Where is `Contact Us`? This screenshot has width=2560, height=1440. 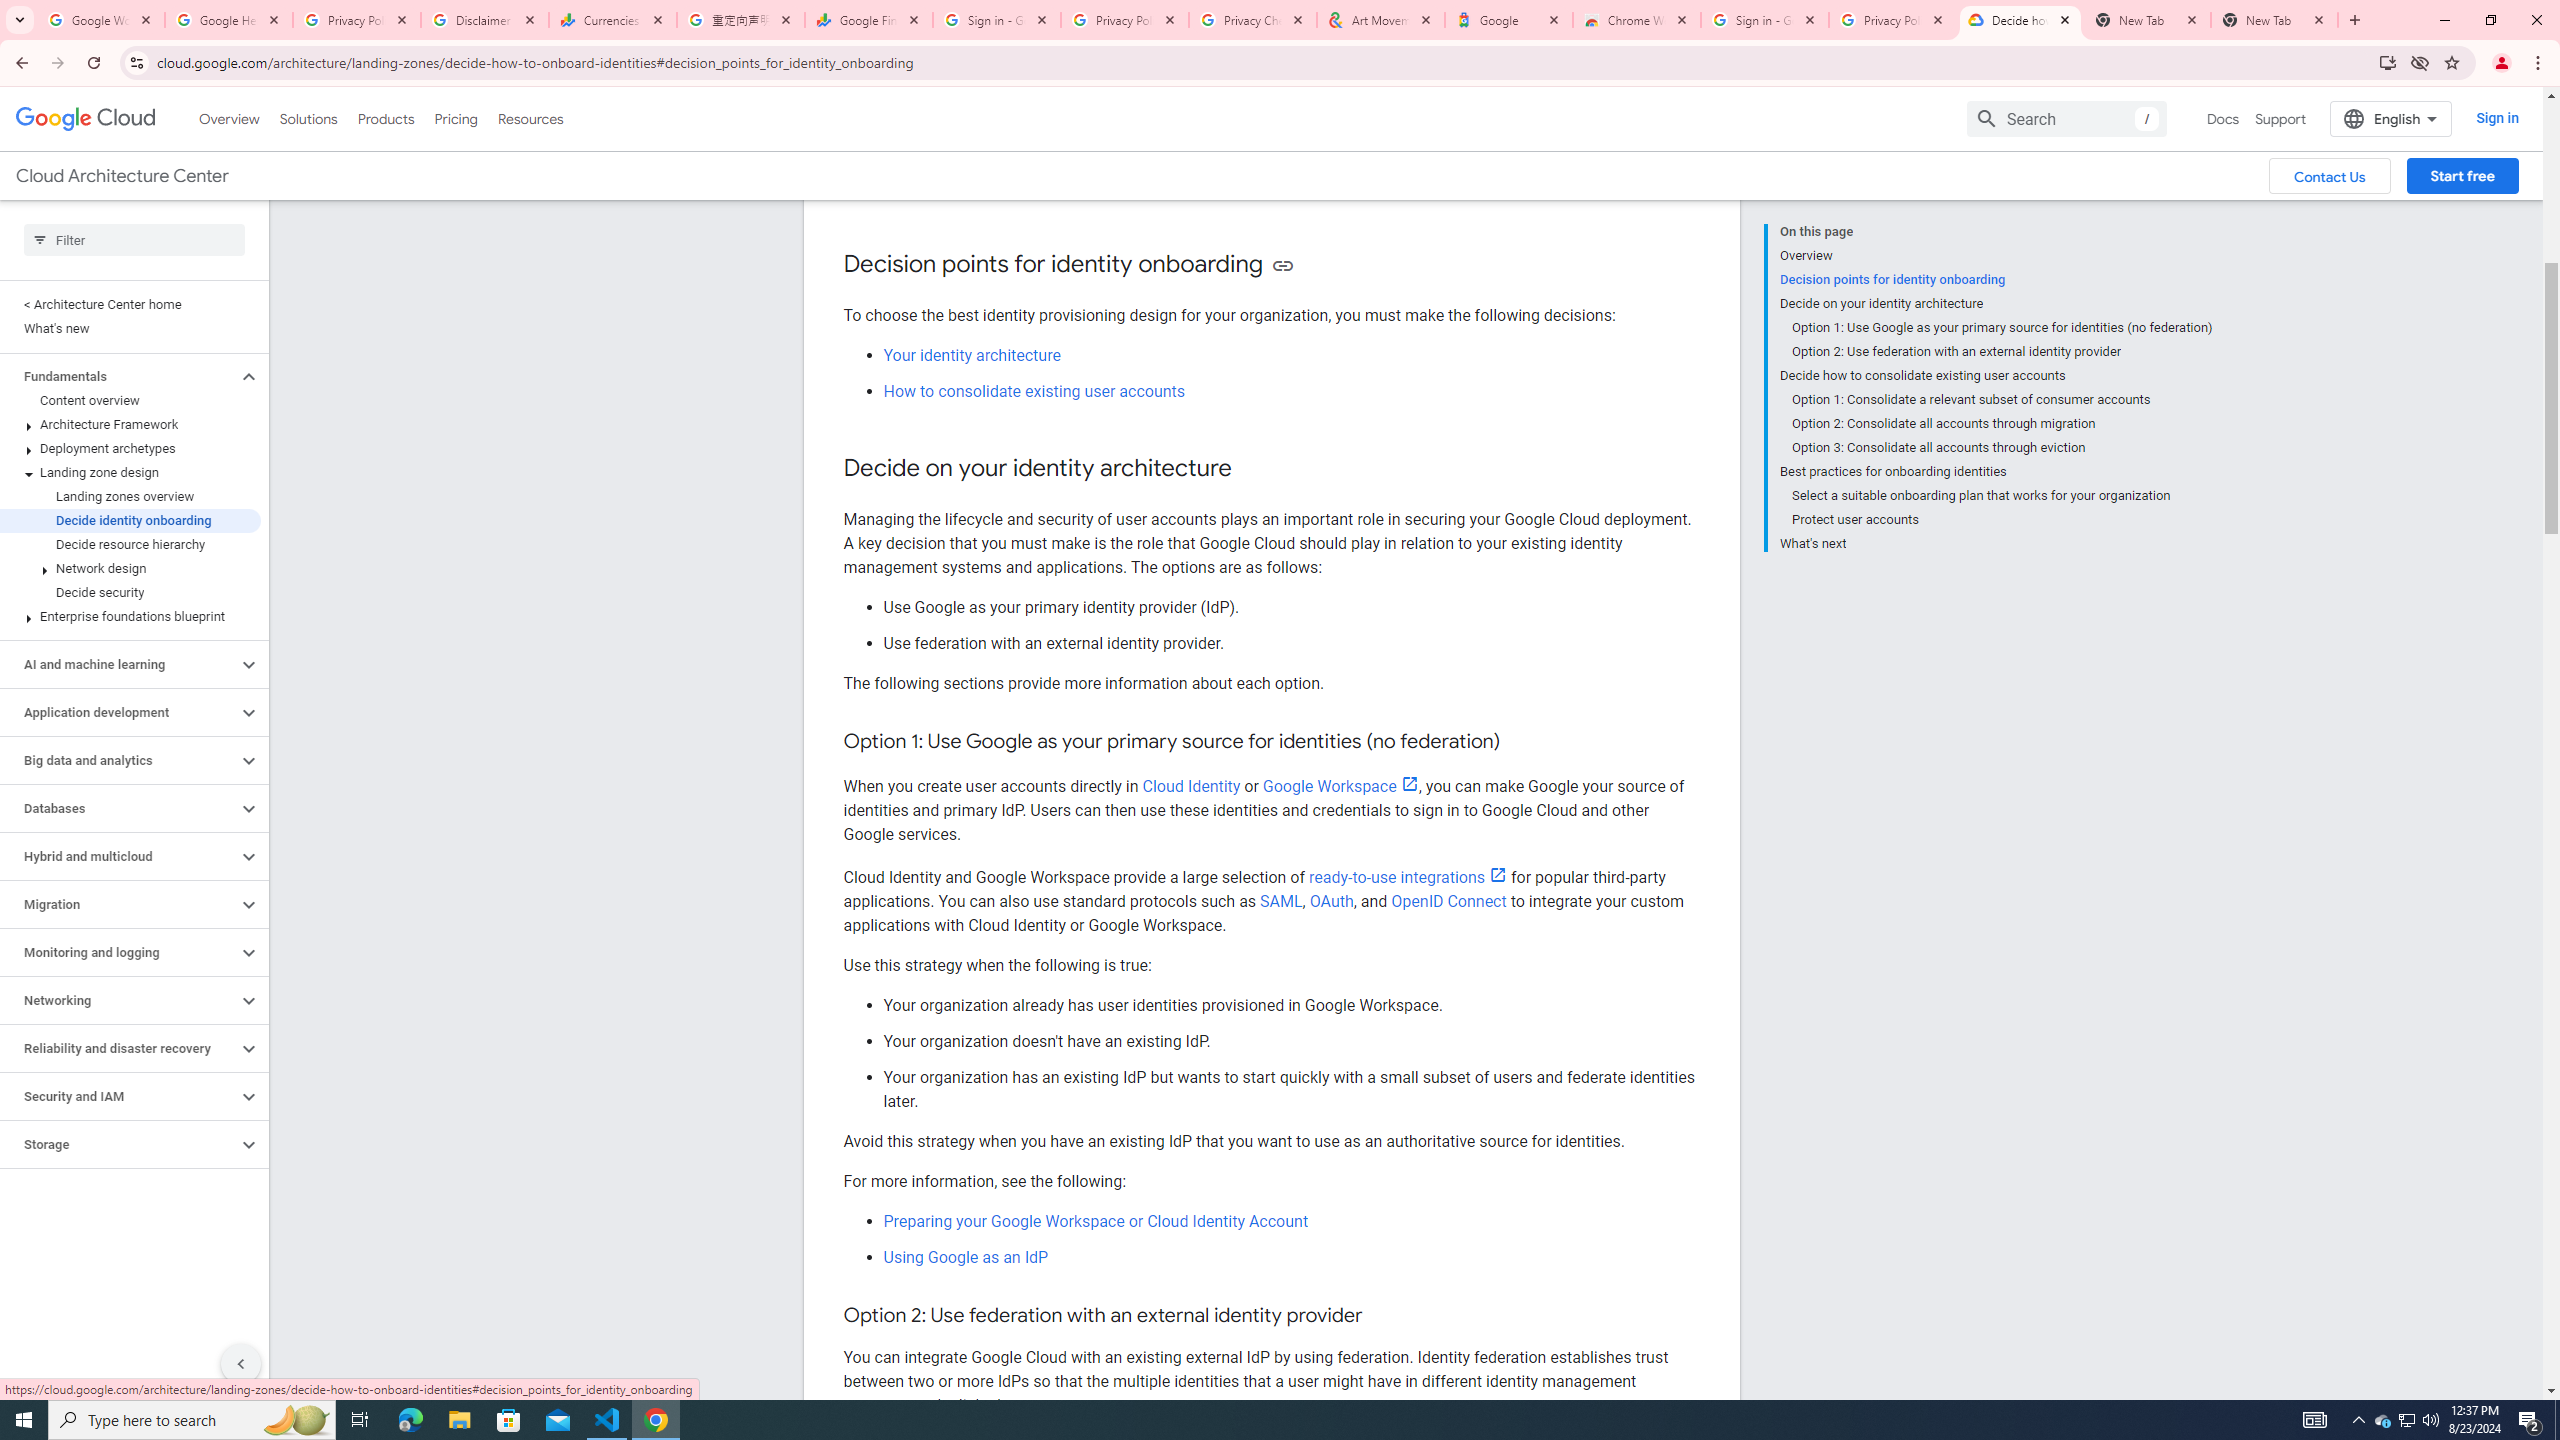
Contact Us is located at coordinates (2330, 176).